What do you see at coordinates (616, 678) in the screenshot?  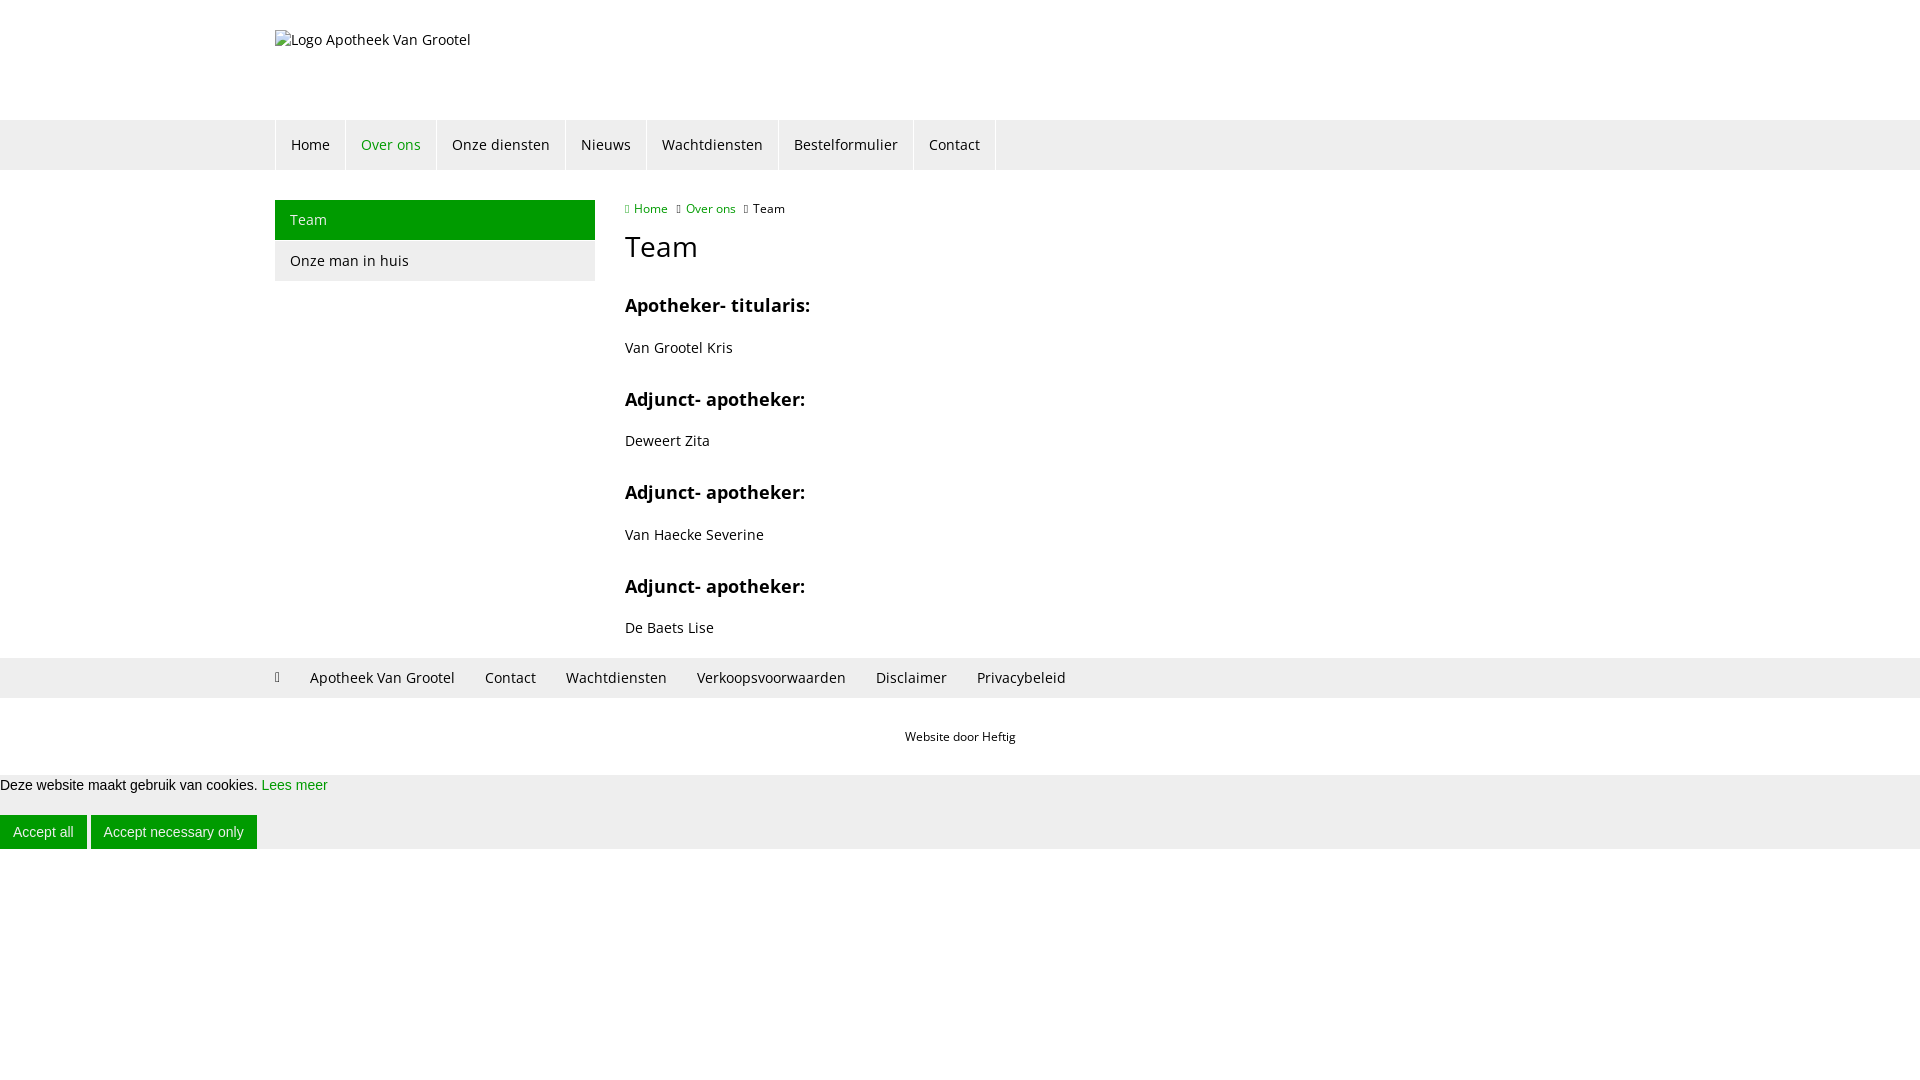 I see `Wachtdiensten` at bounding box center [616, 678].